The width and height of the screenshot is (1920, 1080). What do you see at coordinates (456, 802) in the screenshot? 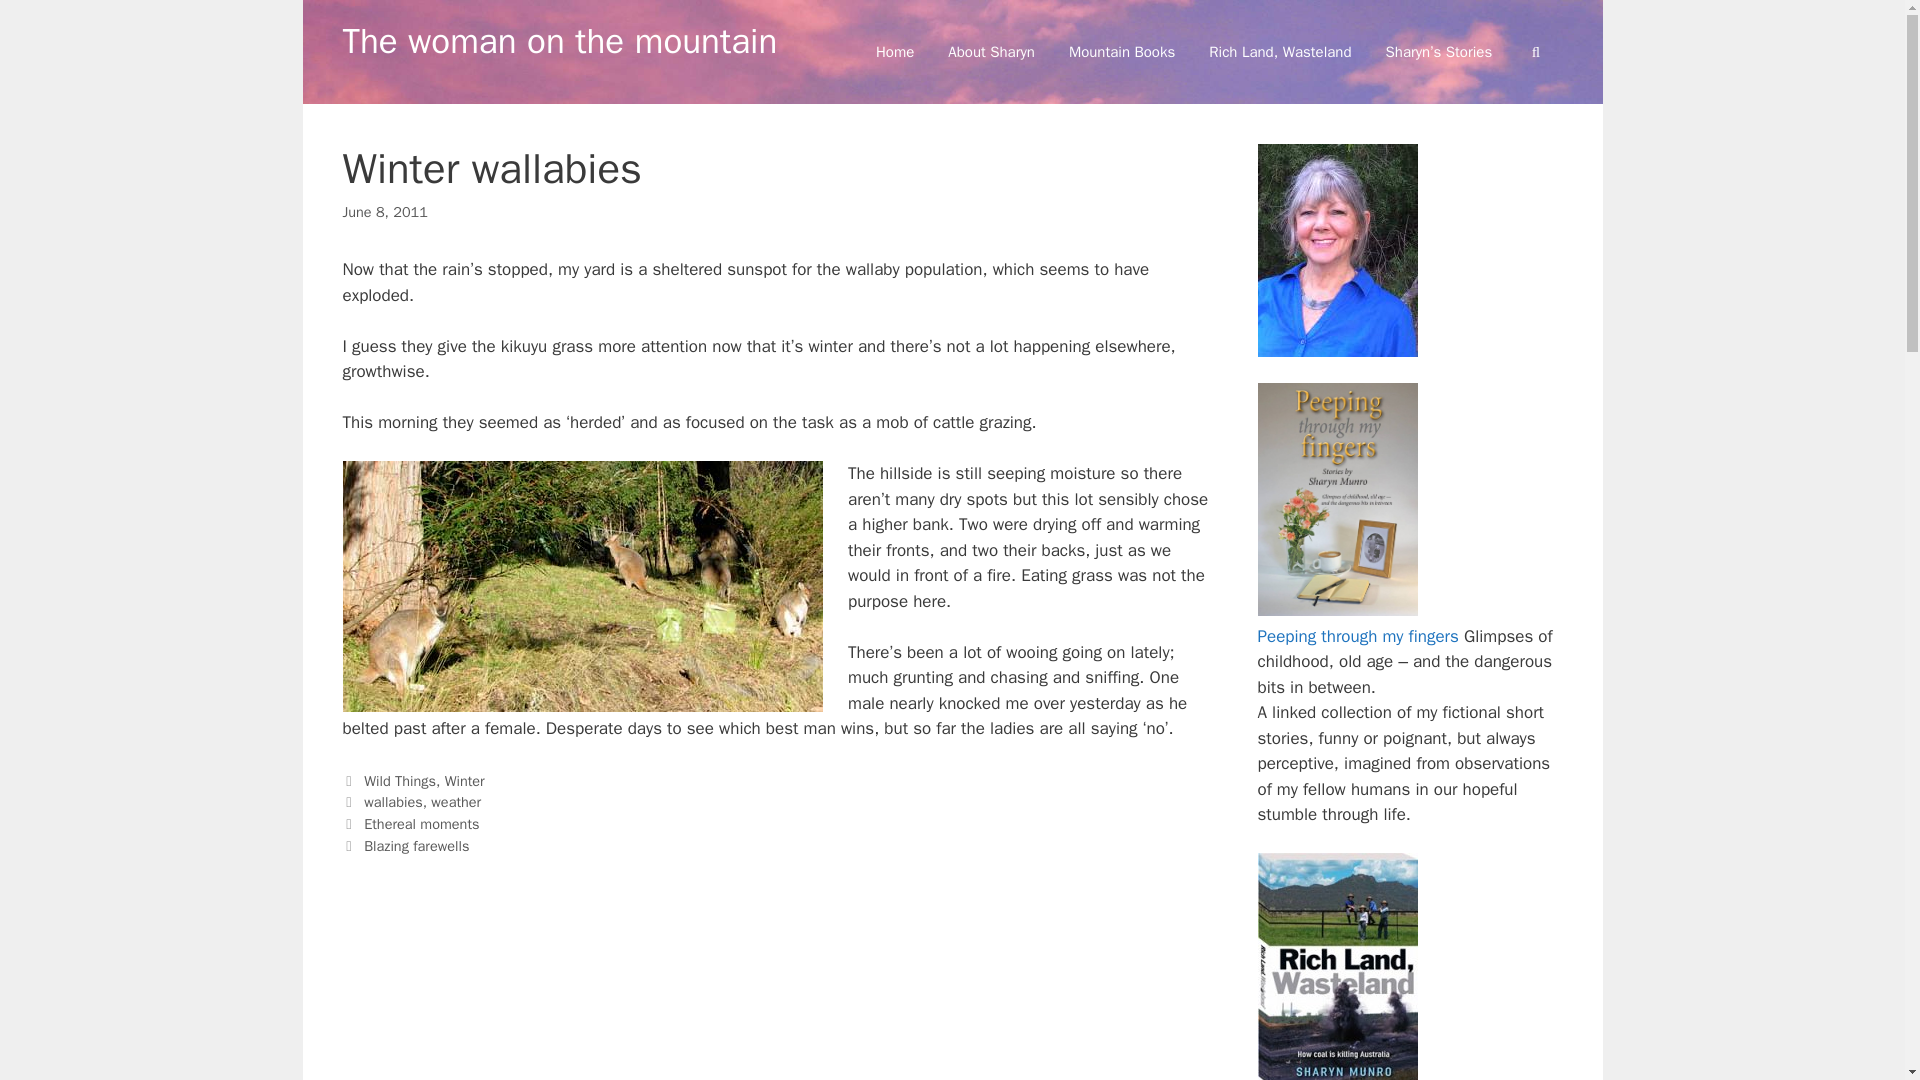
I see `weather` at bounding box center [456, 802].